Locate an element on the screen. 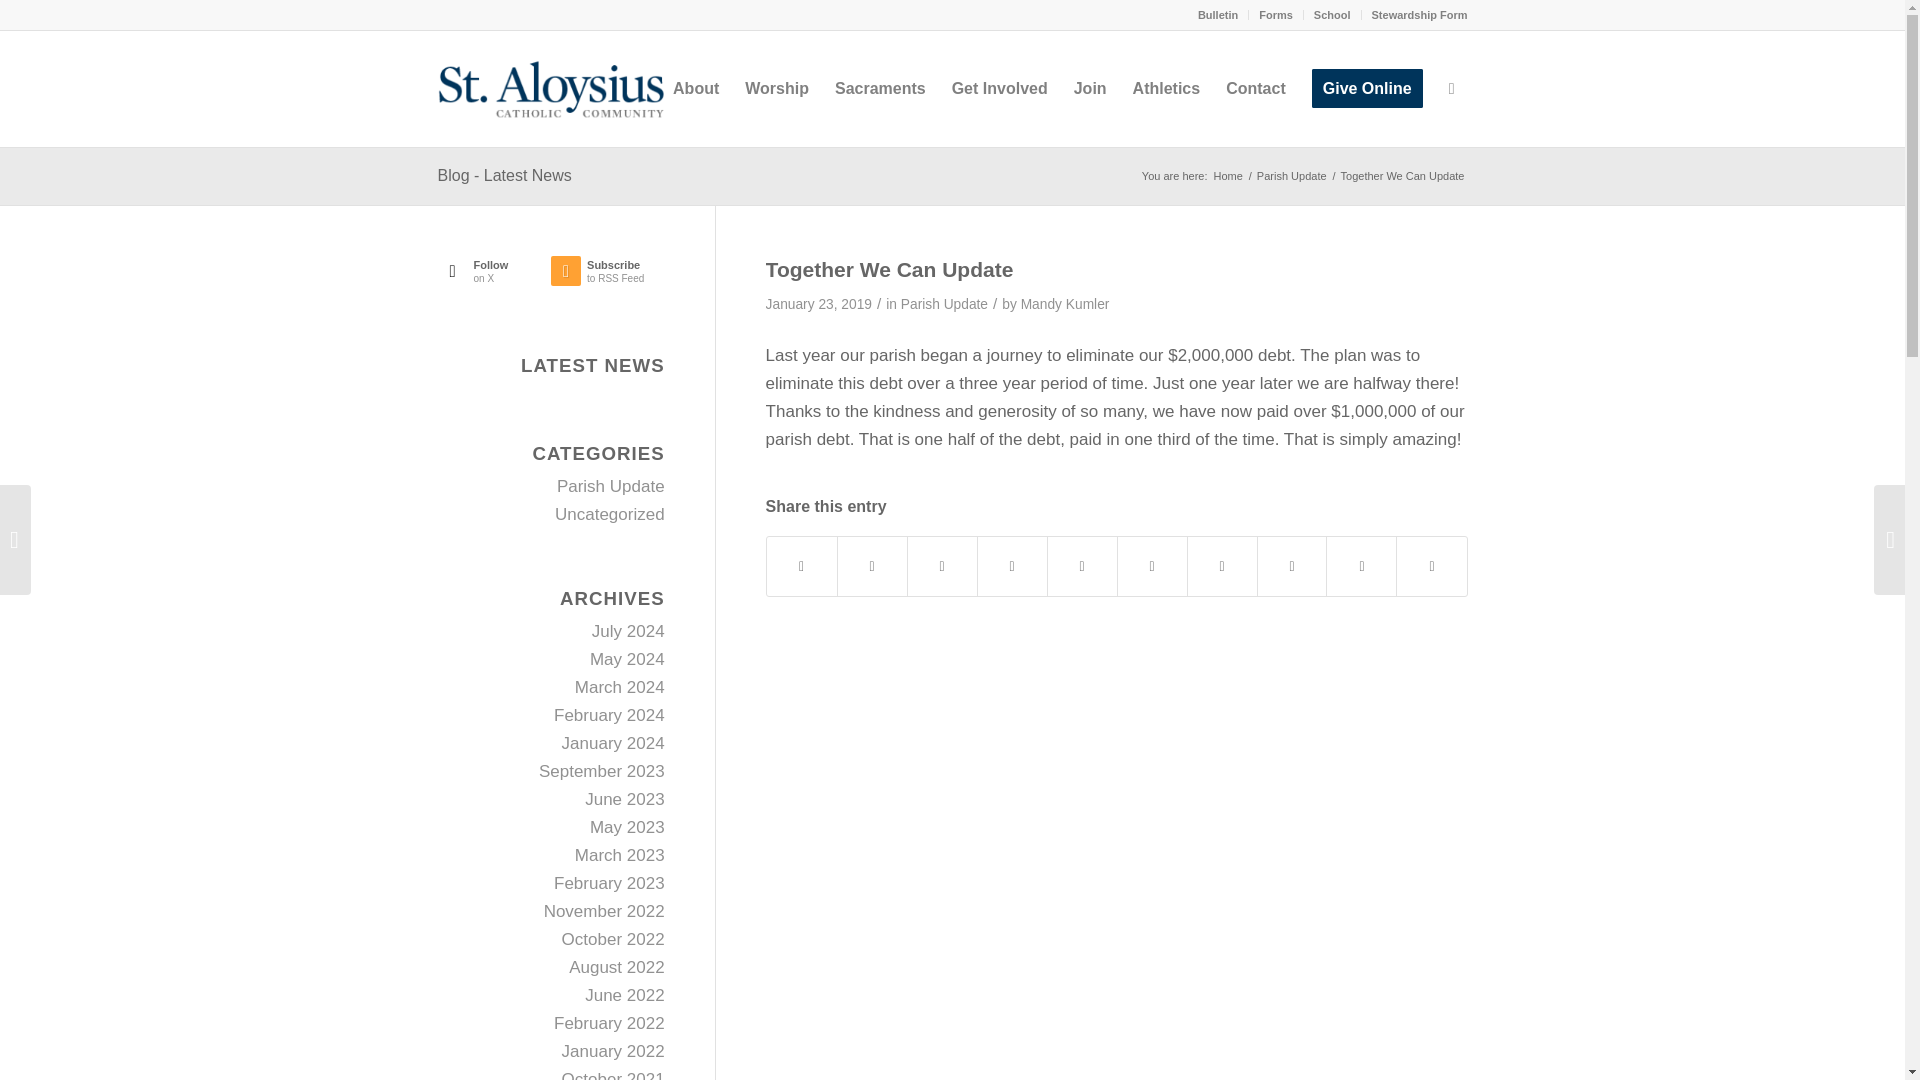 This screenshot has width=1920, height=1080. Permanent Link: Blog - Latest News is located at coordinates (504, 175).